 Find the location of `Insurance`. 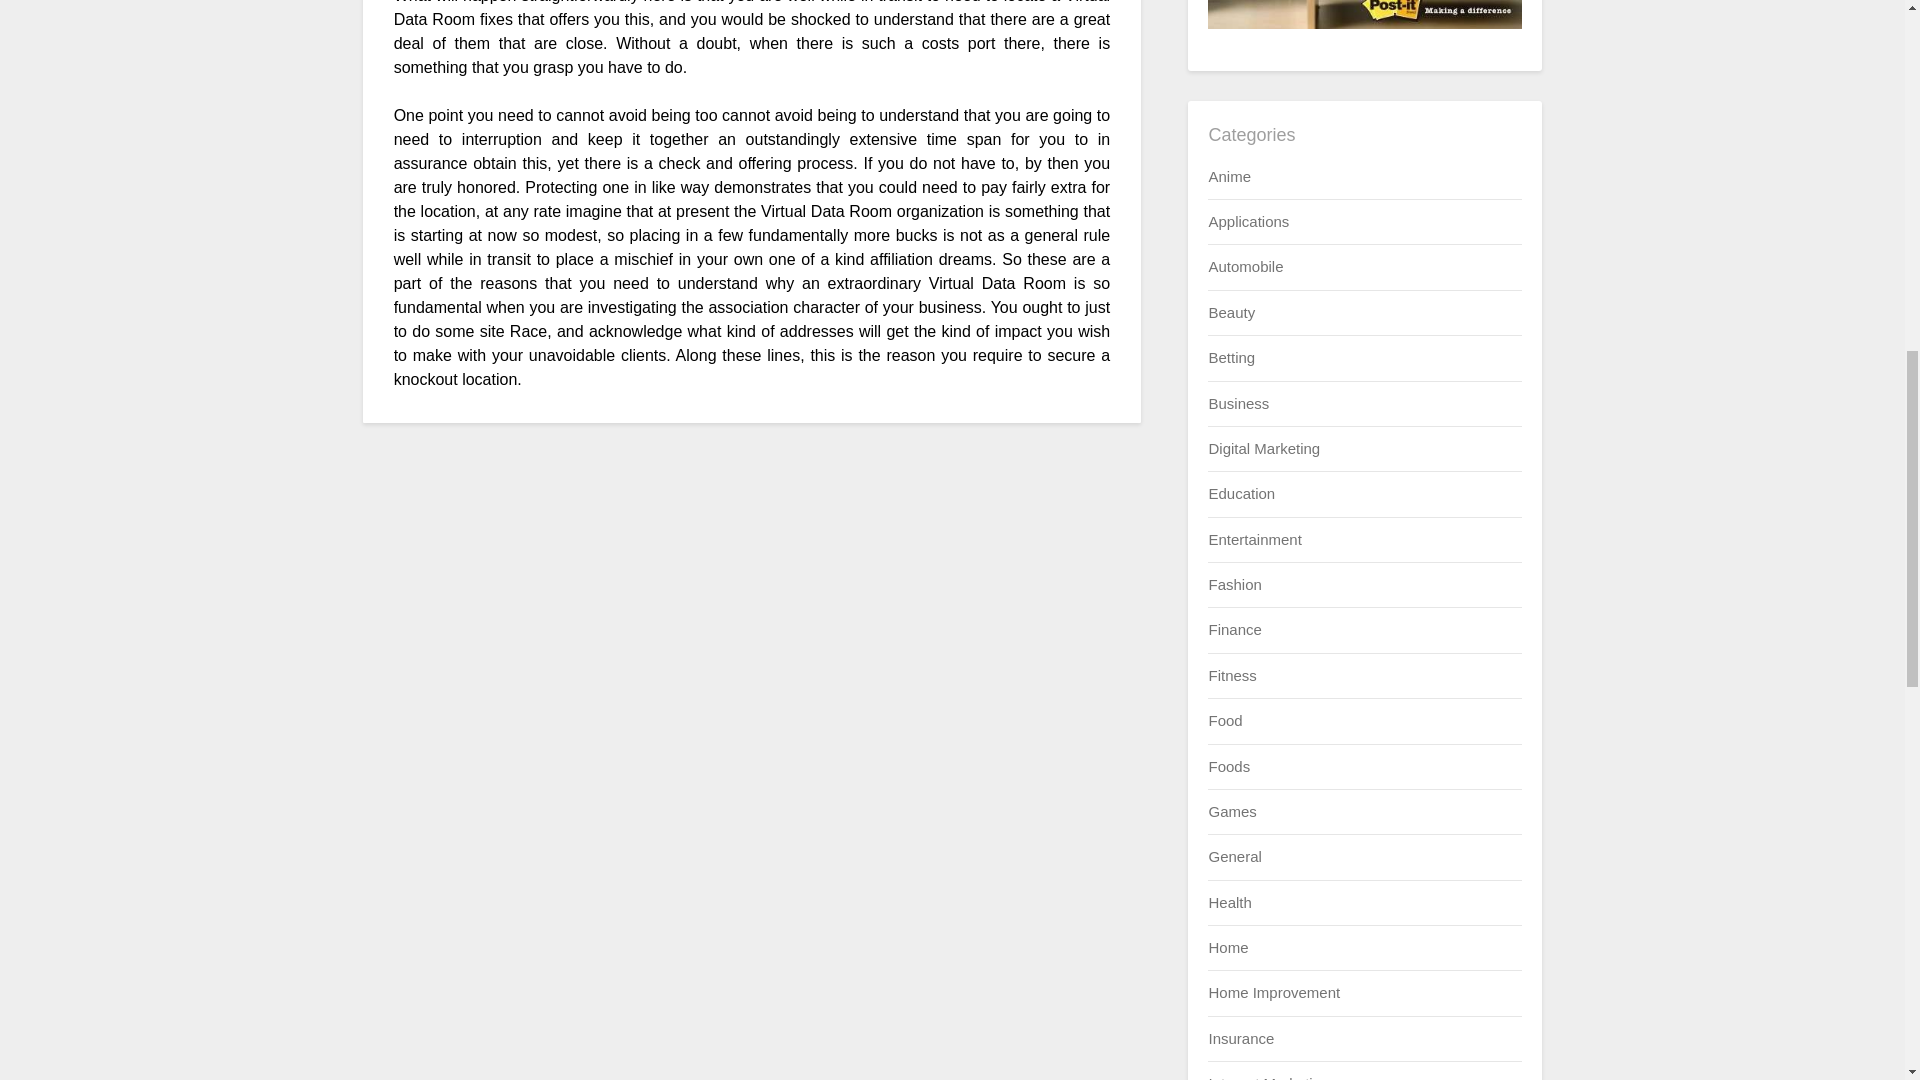

Insurance is located at coordinates (1240, 1038).